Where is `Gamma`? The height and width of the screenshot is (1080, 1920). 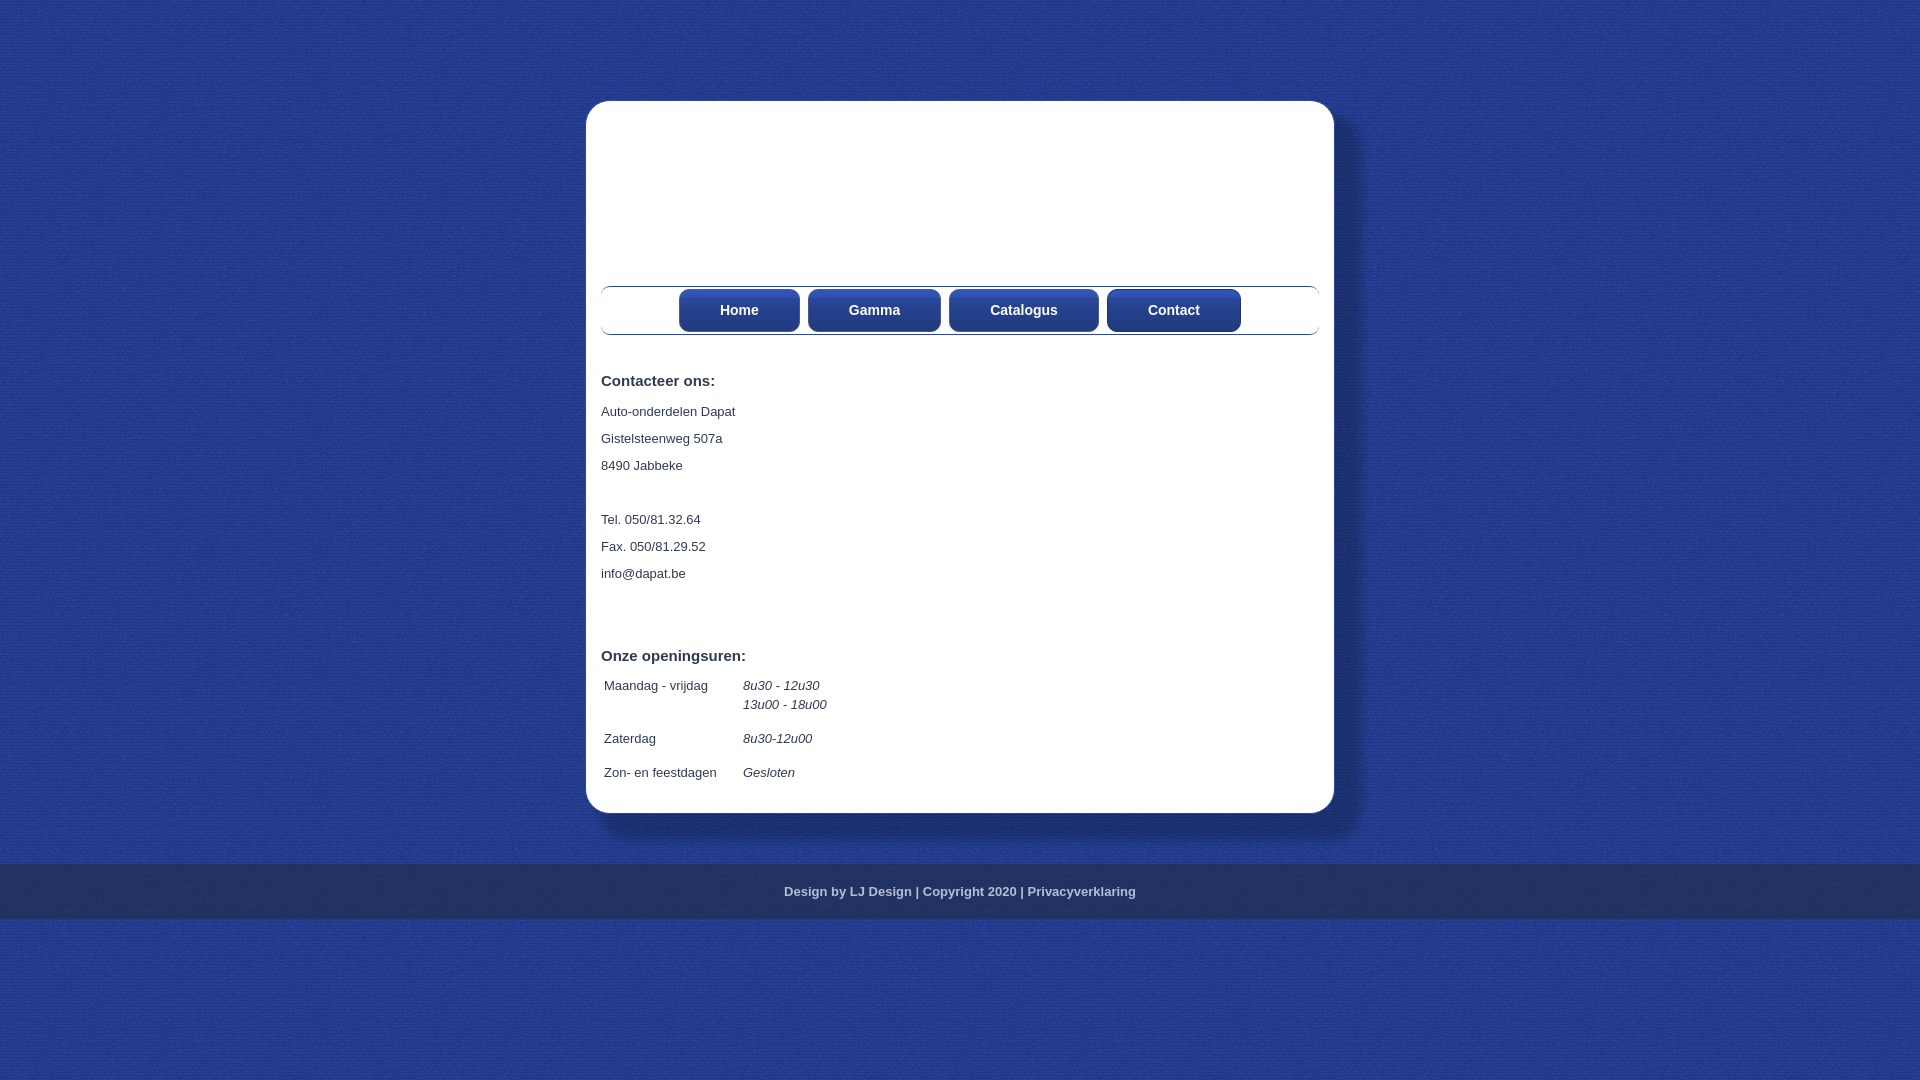
Gamma is located at coordinates (874, 310).